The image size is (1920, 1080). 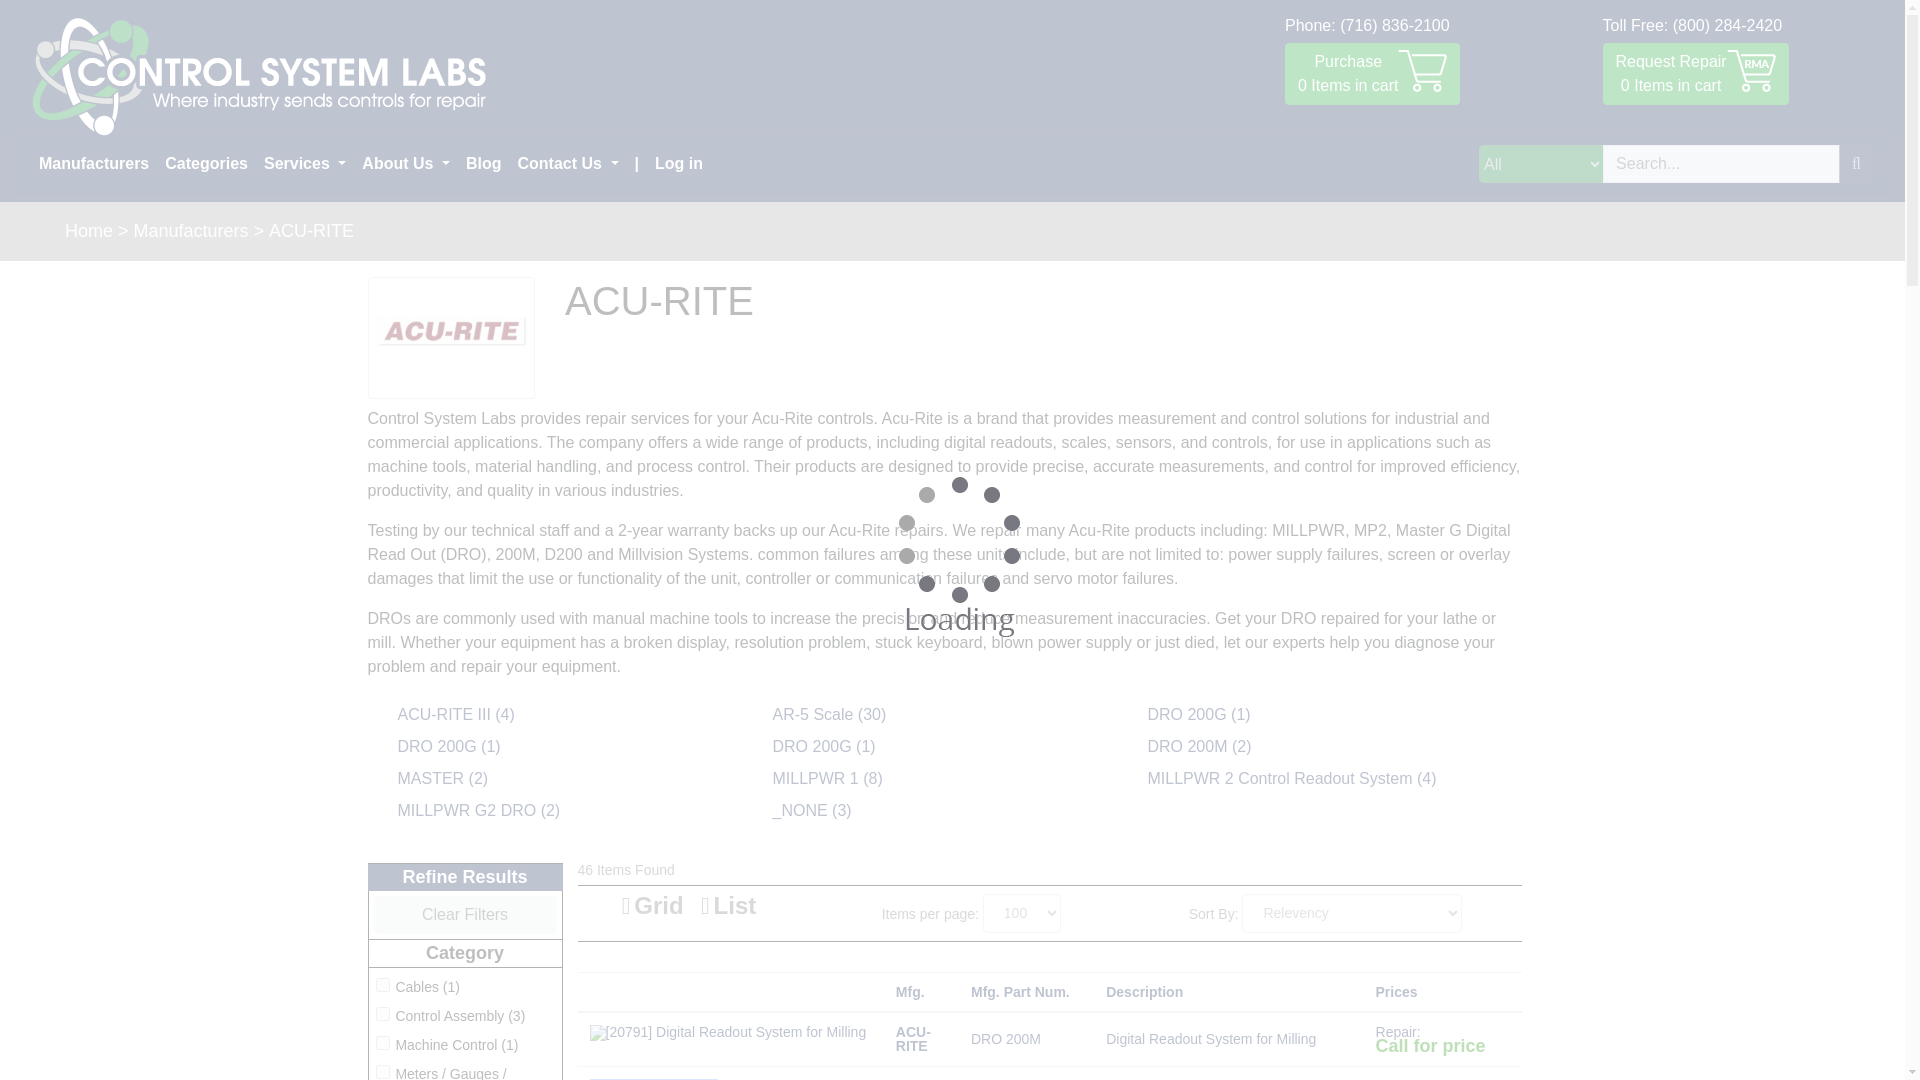 I want to click on c-1210, so click(x=1372, y=74).